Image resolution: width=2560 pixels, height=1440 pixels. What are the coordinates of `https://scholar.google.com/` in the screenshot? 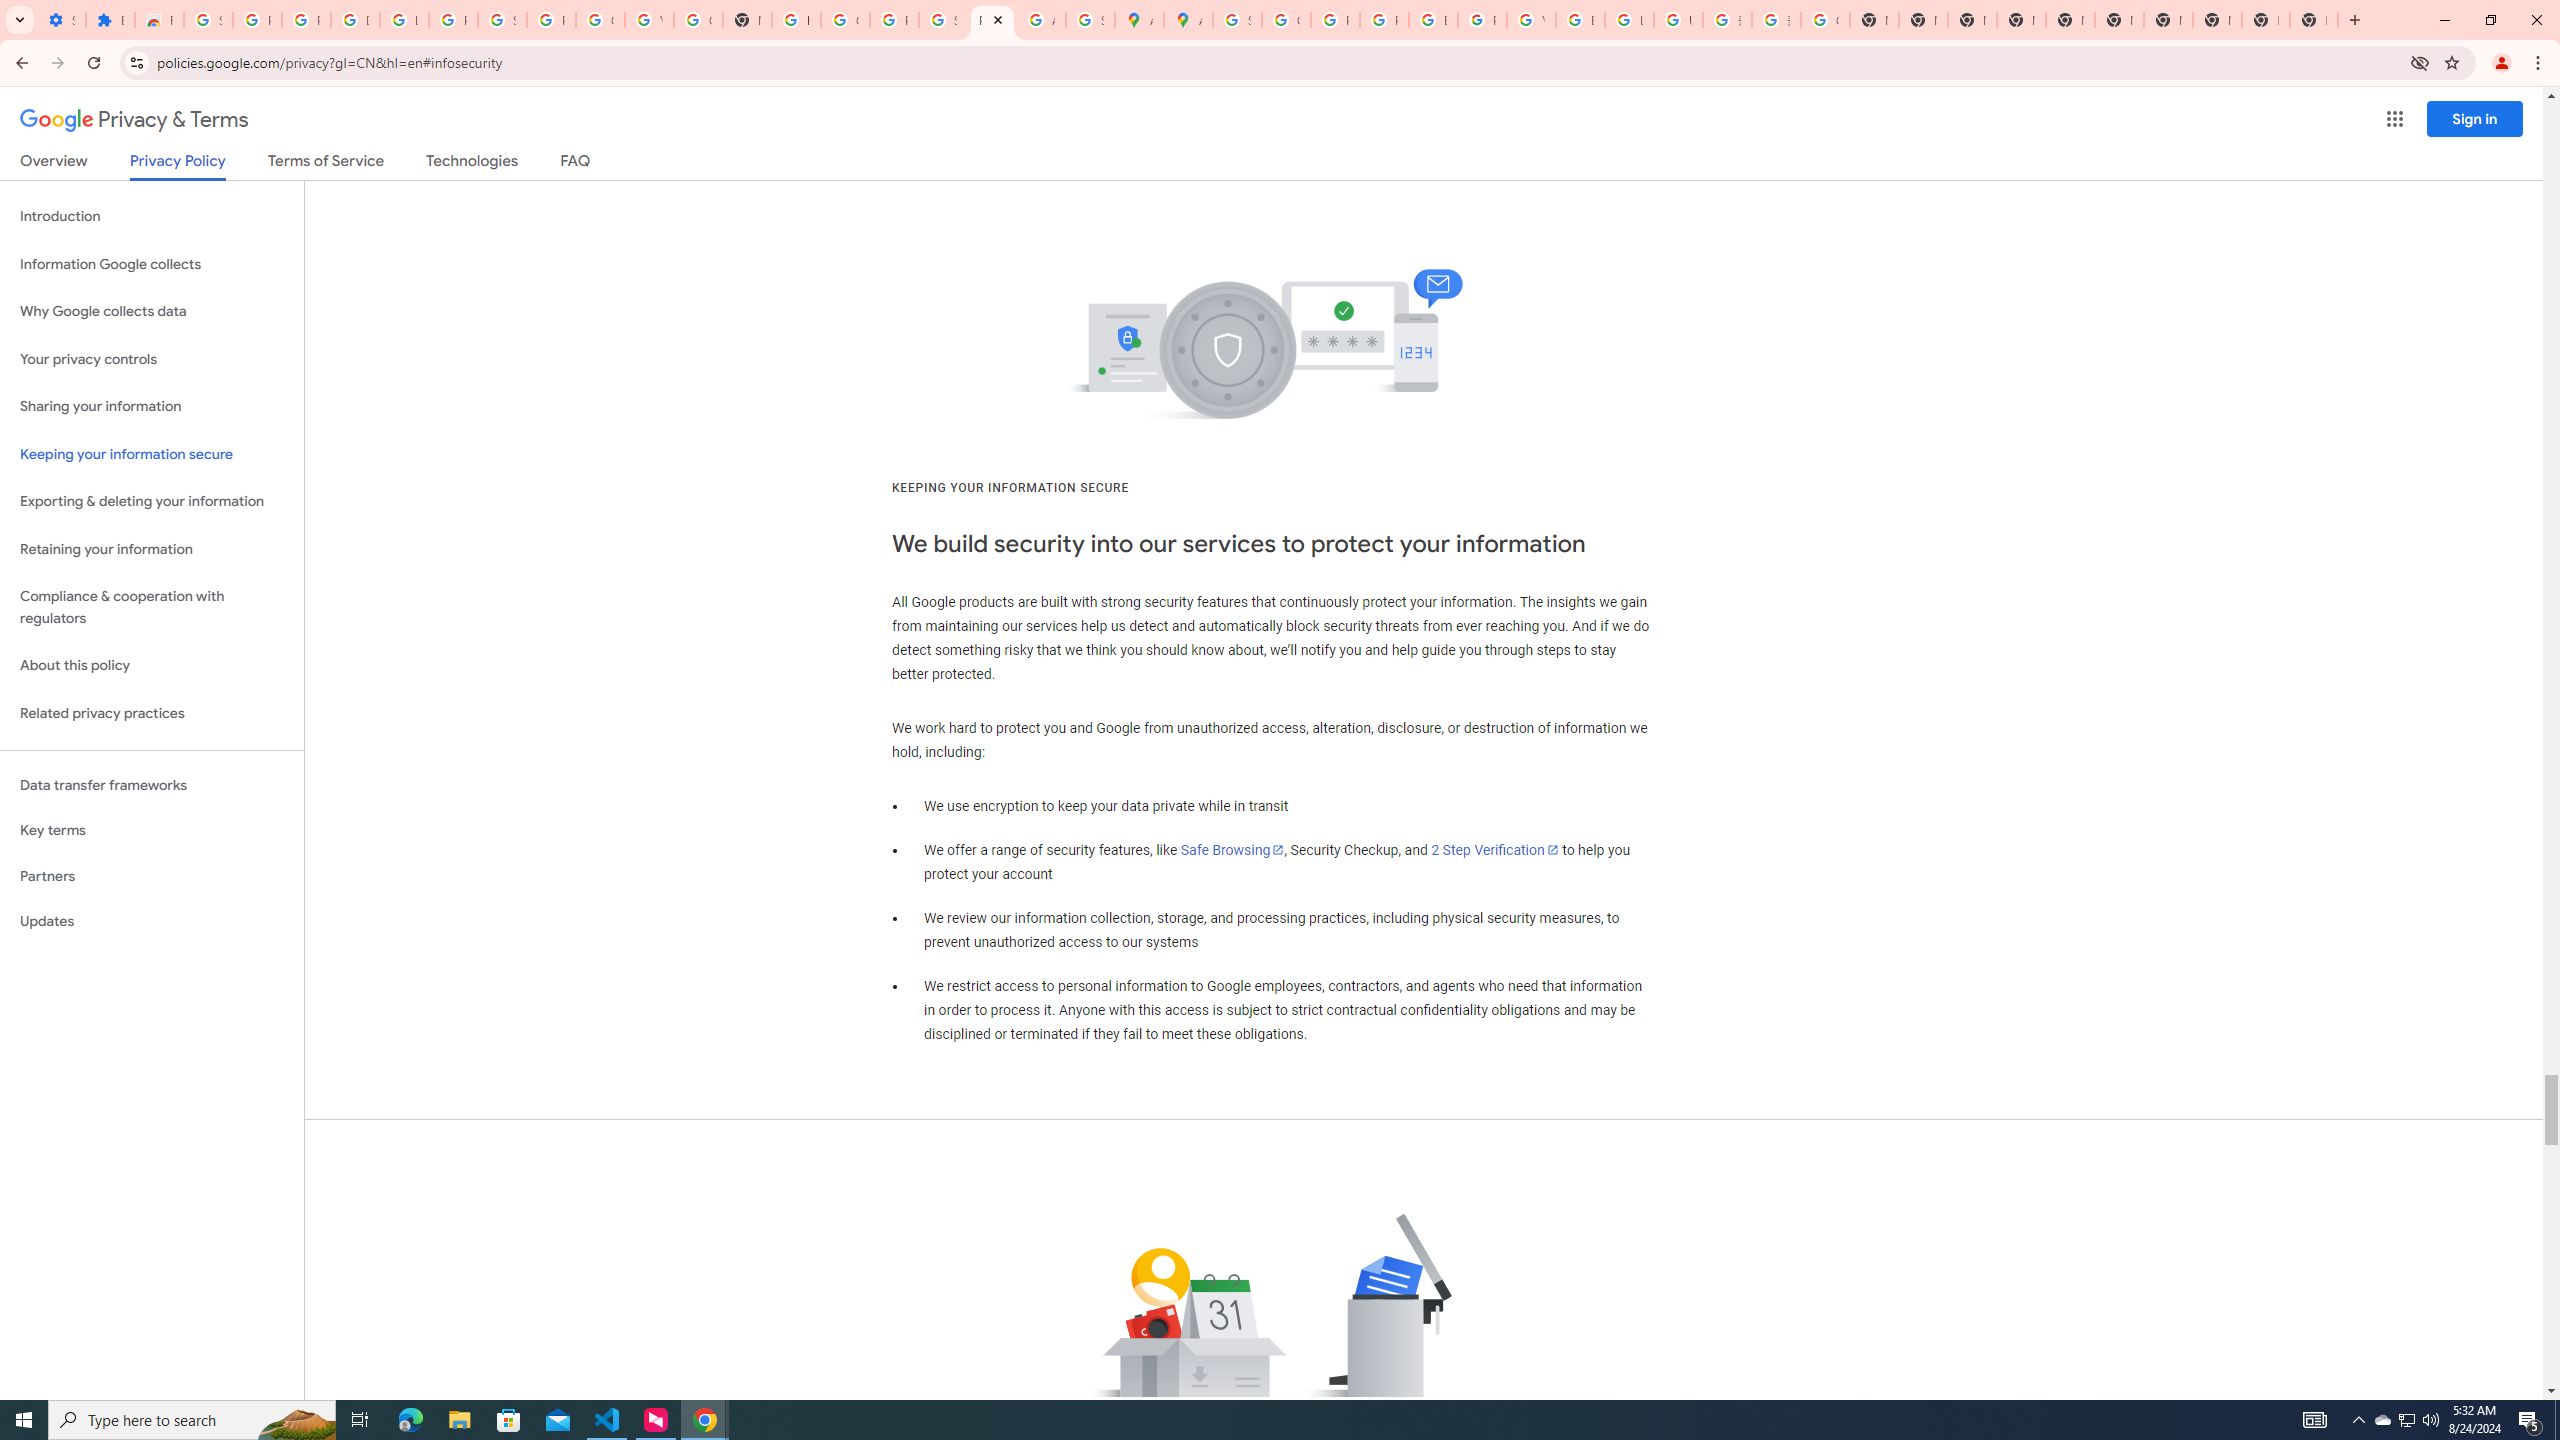 It's located at (796, 20).